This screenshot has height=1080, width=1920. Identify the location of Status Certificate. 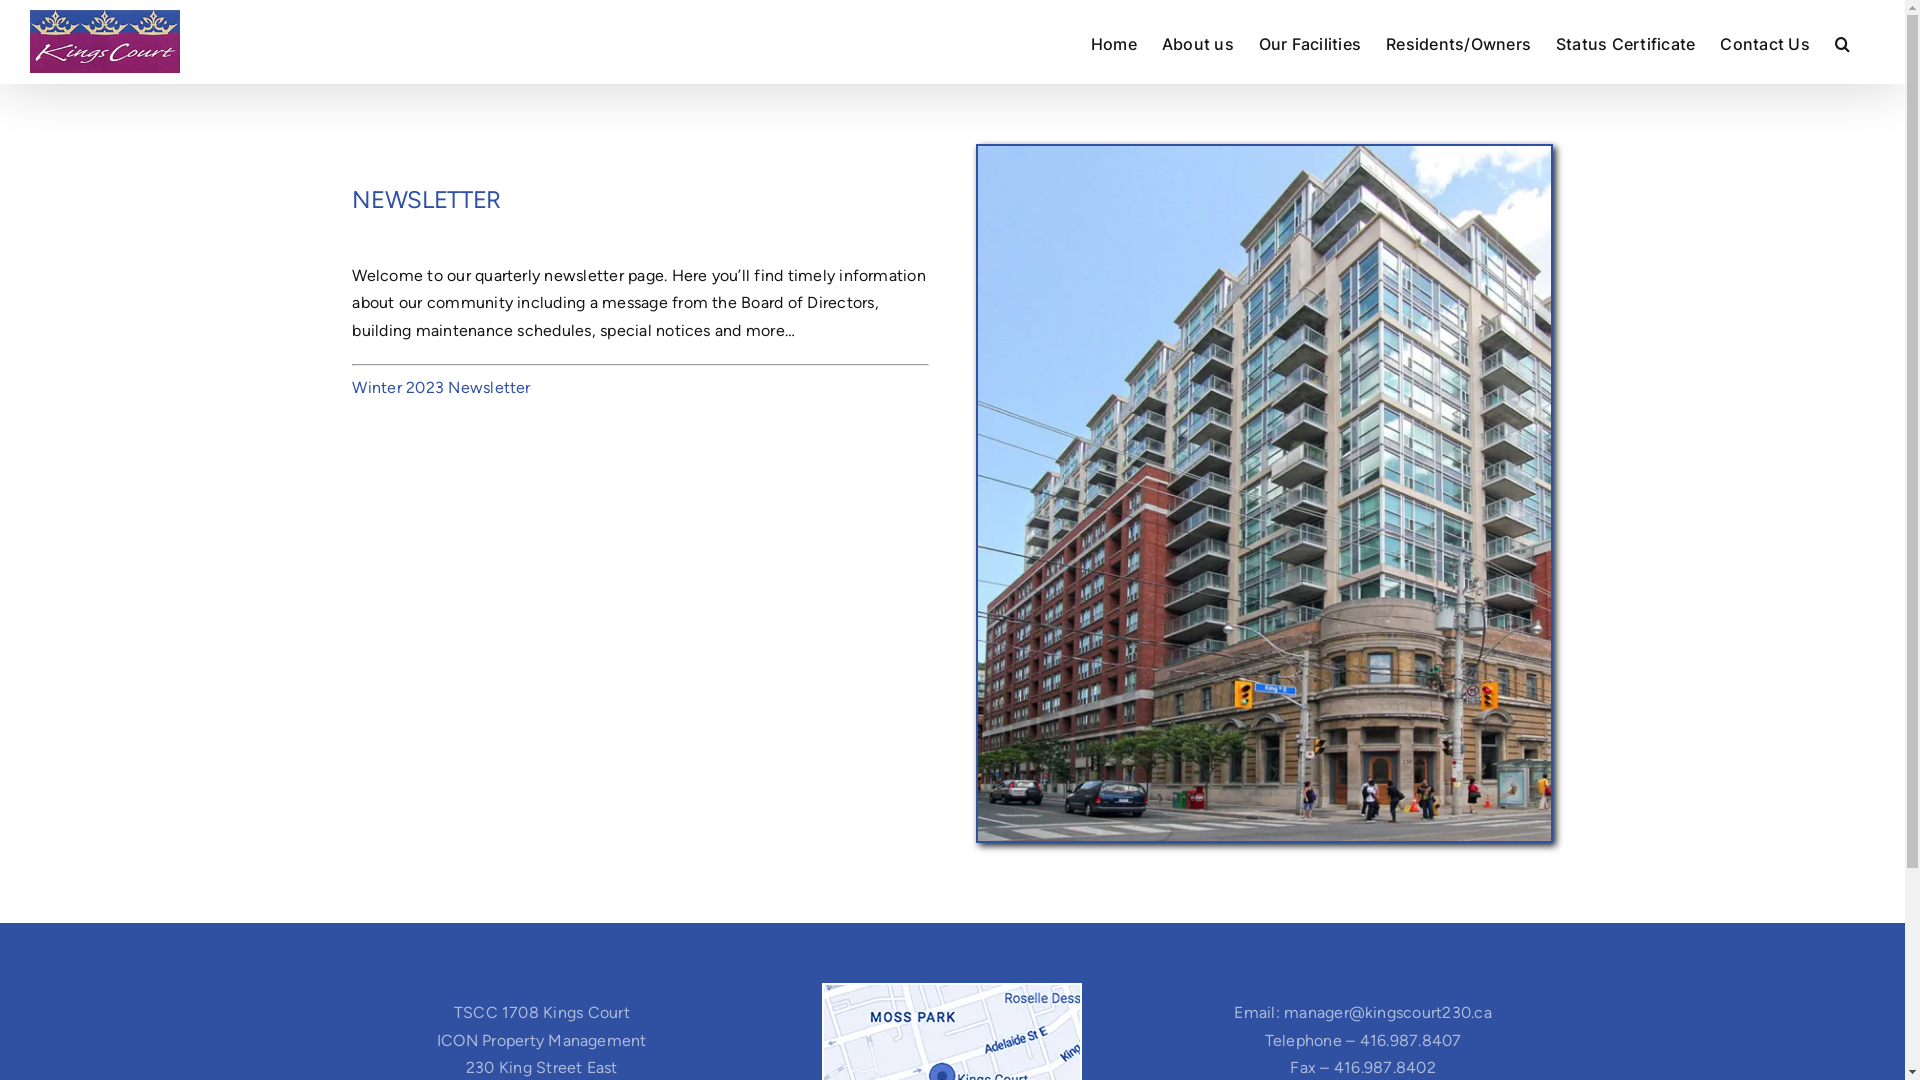
(1626, 42).